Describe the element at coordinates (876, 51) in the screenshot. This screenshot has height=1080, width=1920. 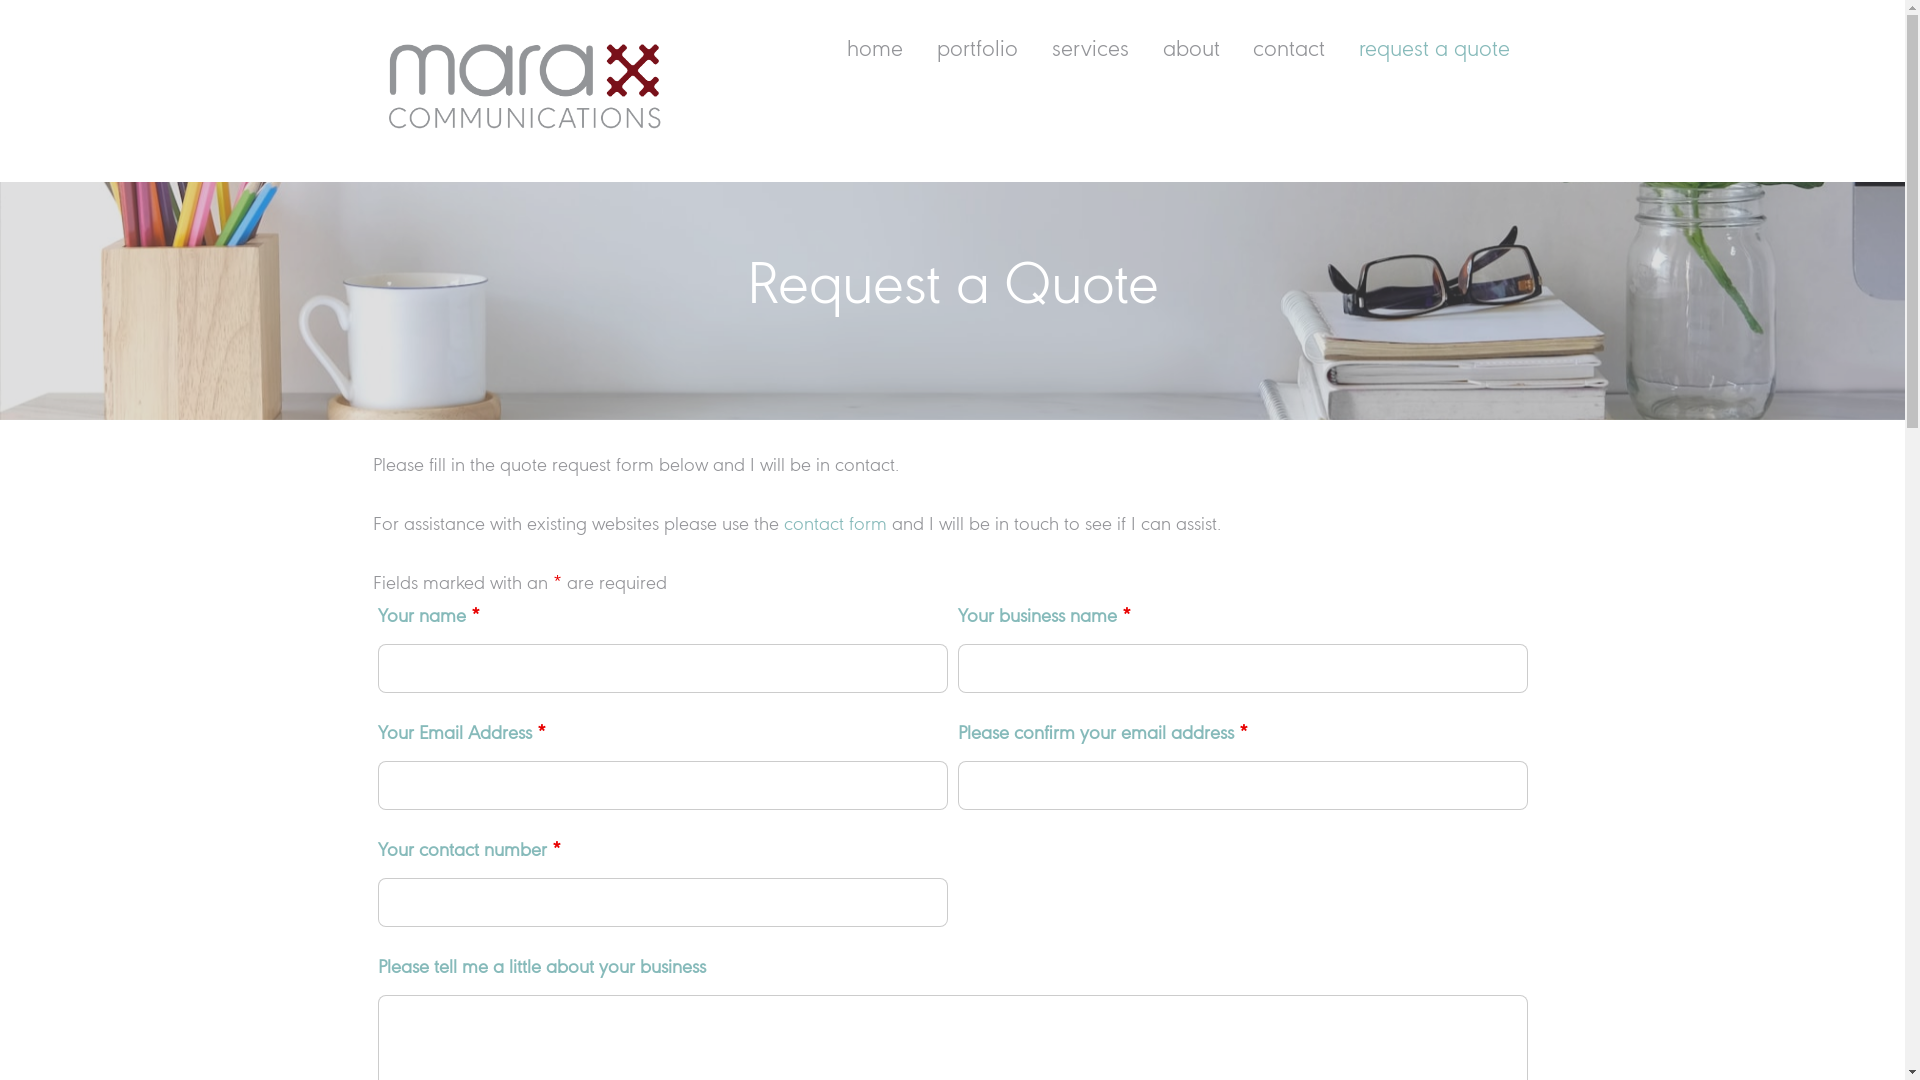
I see `home` at that location.